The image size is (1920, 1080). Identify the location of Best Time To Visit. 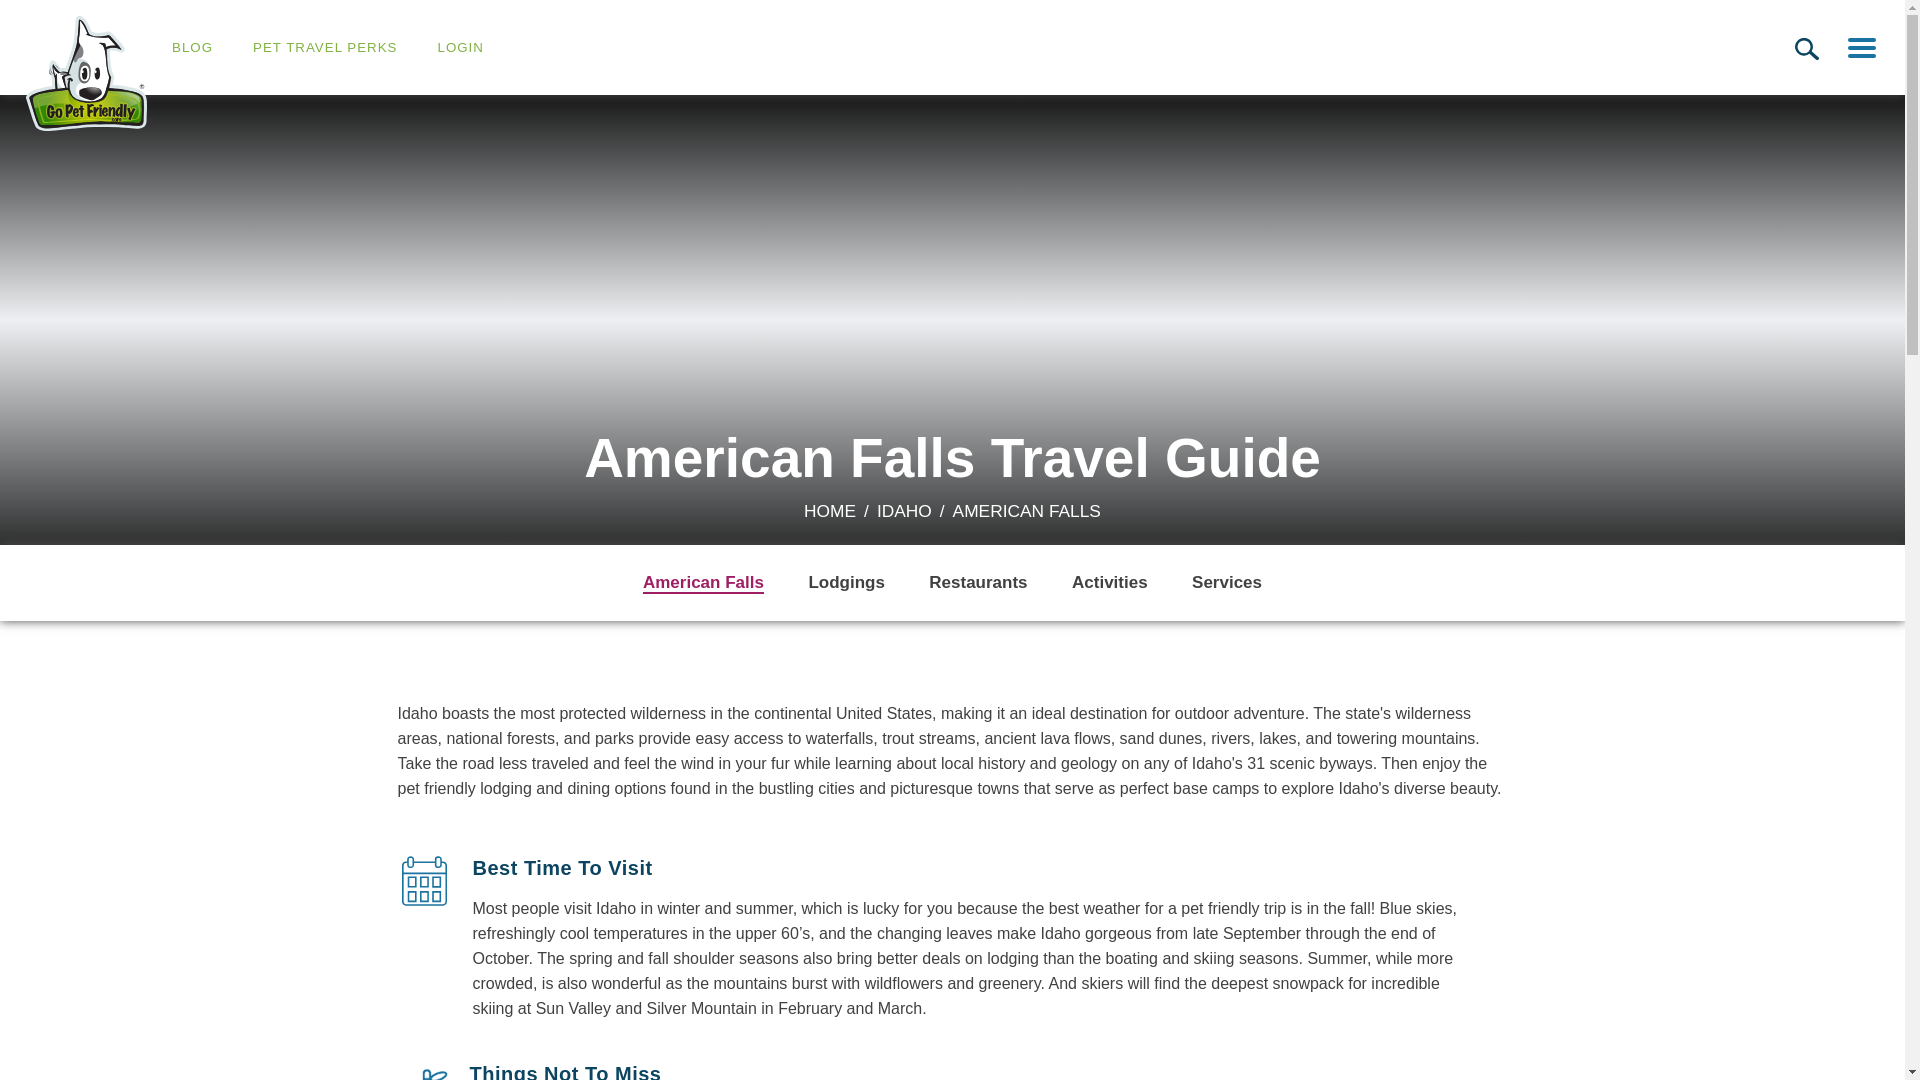
(424, 881).